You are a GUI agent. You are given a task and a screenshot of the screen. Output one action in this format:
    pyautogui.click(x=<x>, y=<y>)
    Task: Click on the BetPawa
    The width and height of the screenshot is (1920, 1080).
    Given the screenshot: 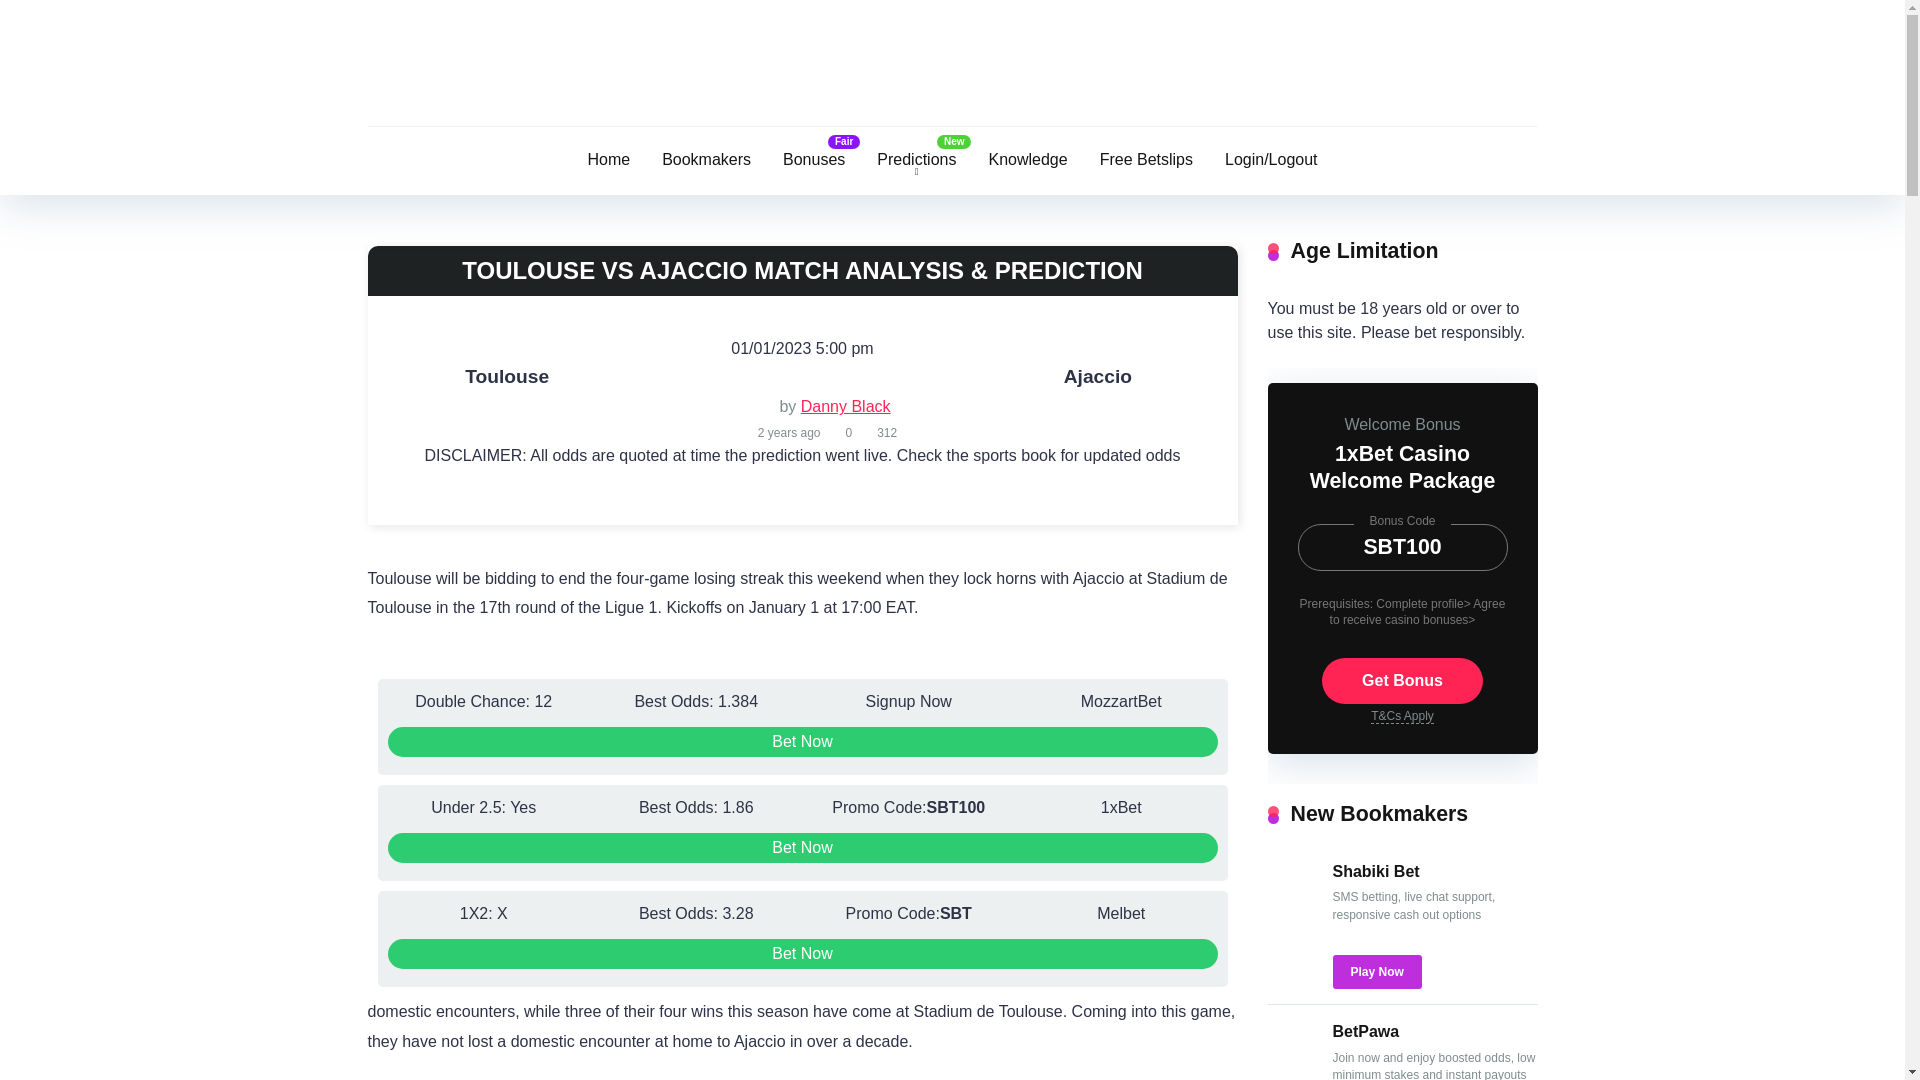 What is the action you would take?
    pyautogui.click(x=1292, y=1068)
    